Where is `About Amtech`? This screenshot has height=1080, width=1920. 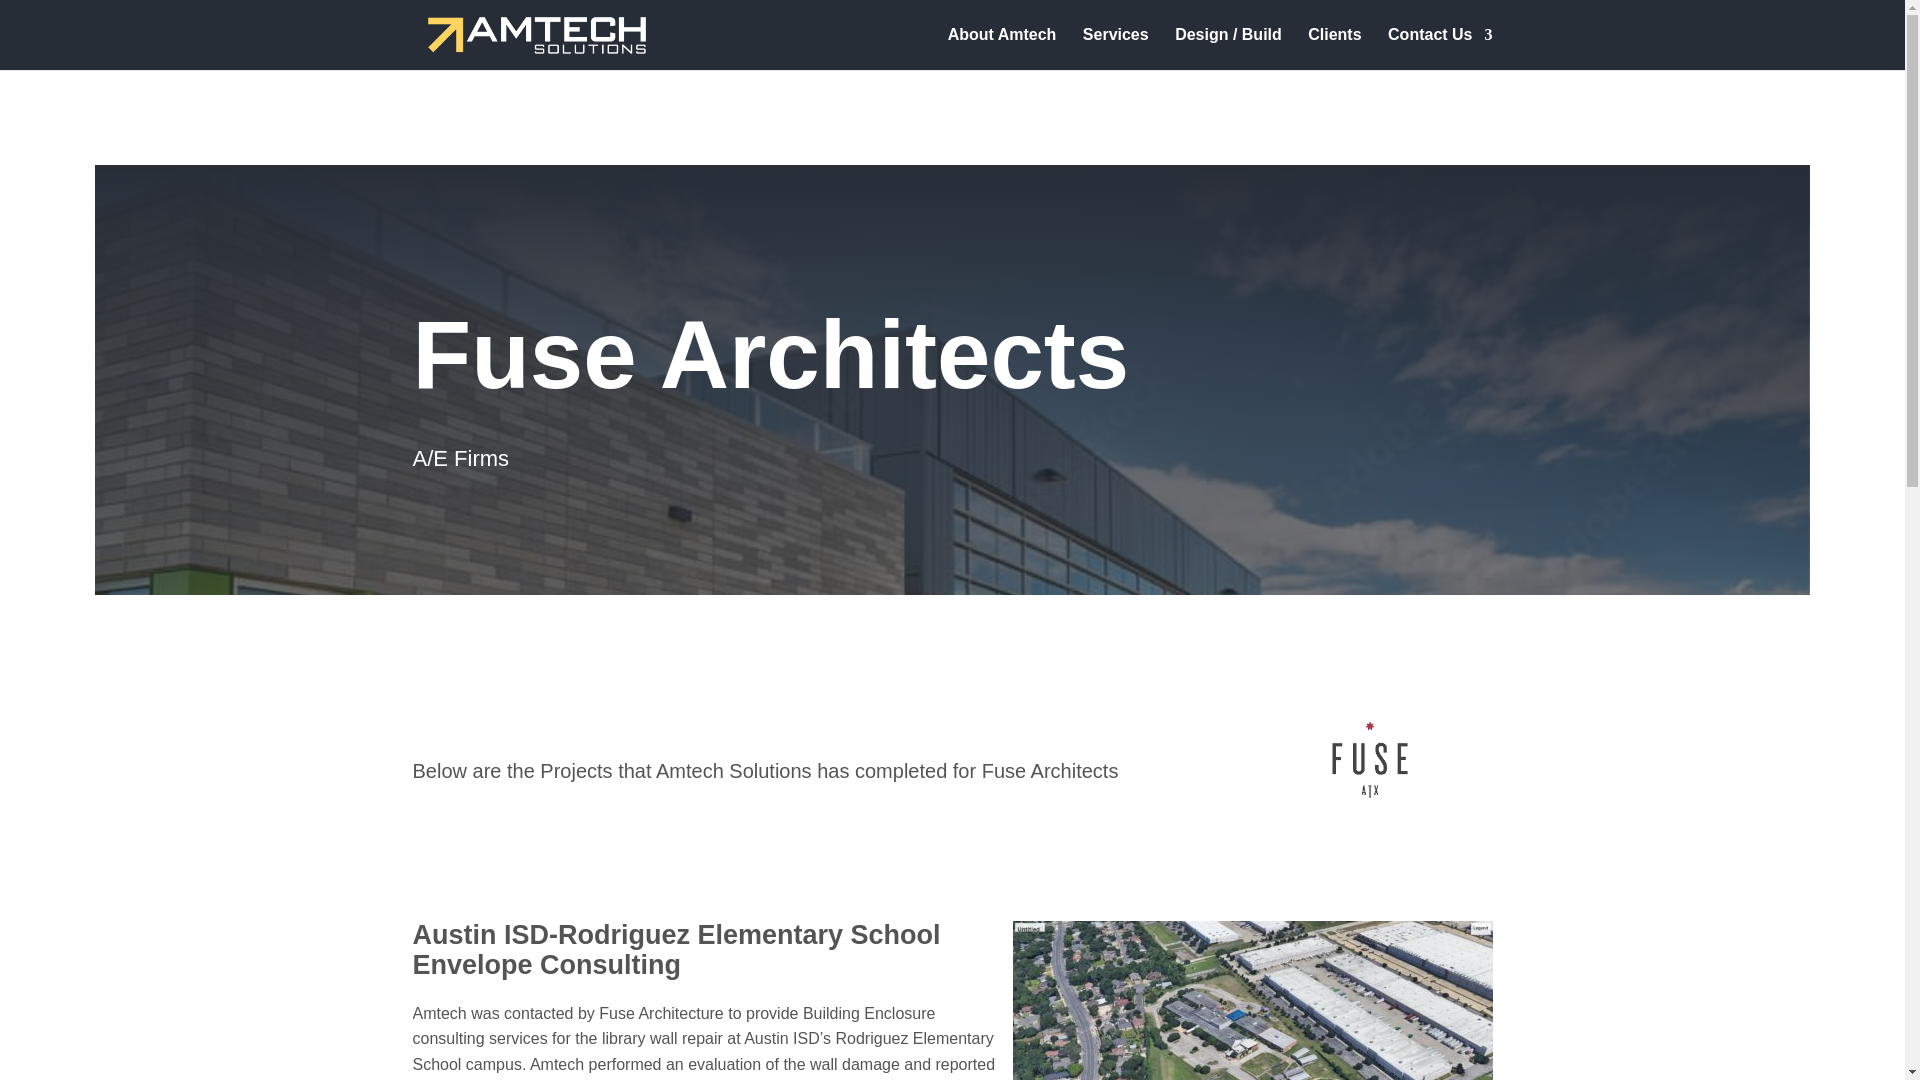 About Amtech is located at coordinates (1002, 49).